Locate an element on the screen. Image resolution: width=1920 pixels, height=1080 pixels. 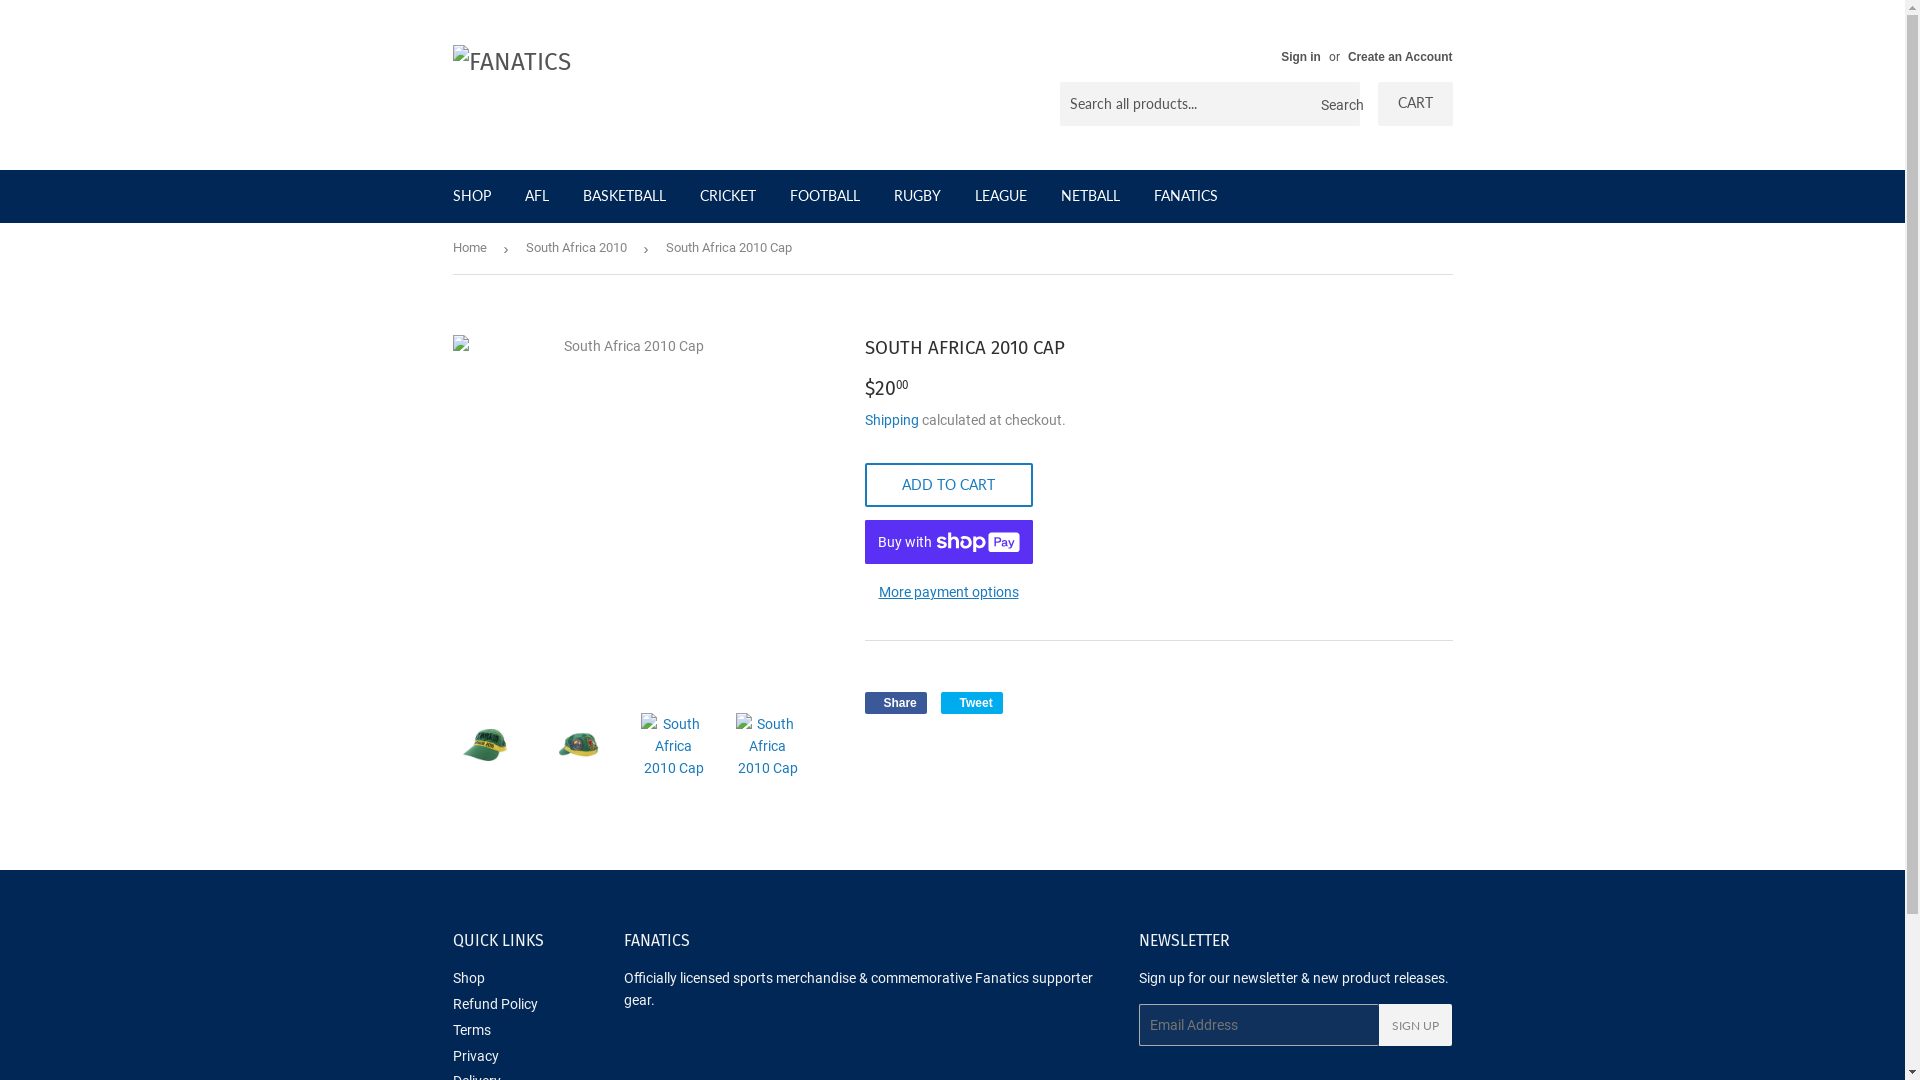
CRICKET is located at coordinates (727, 196).